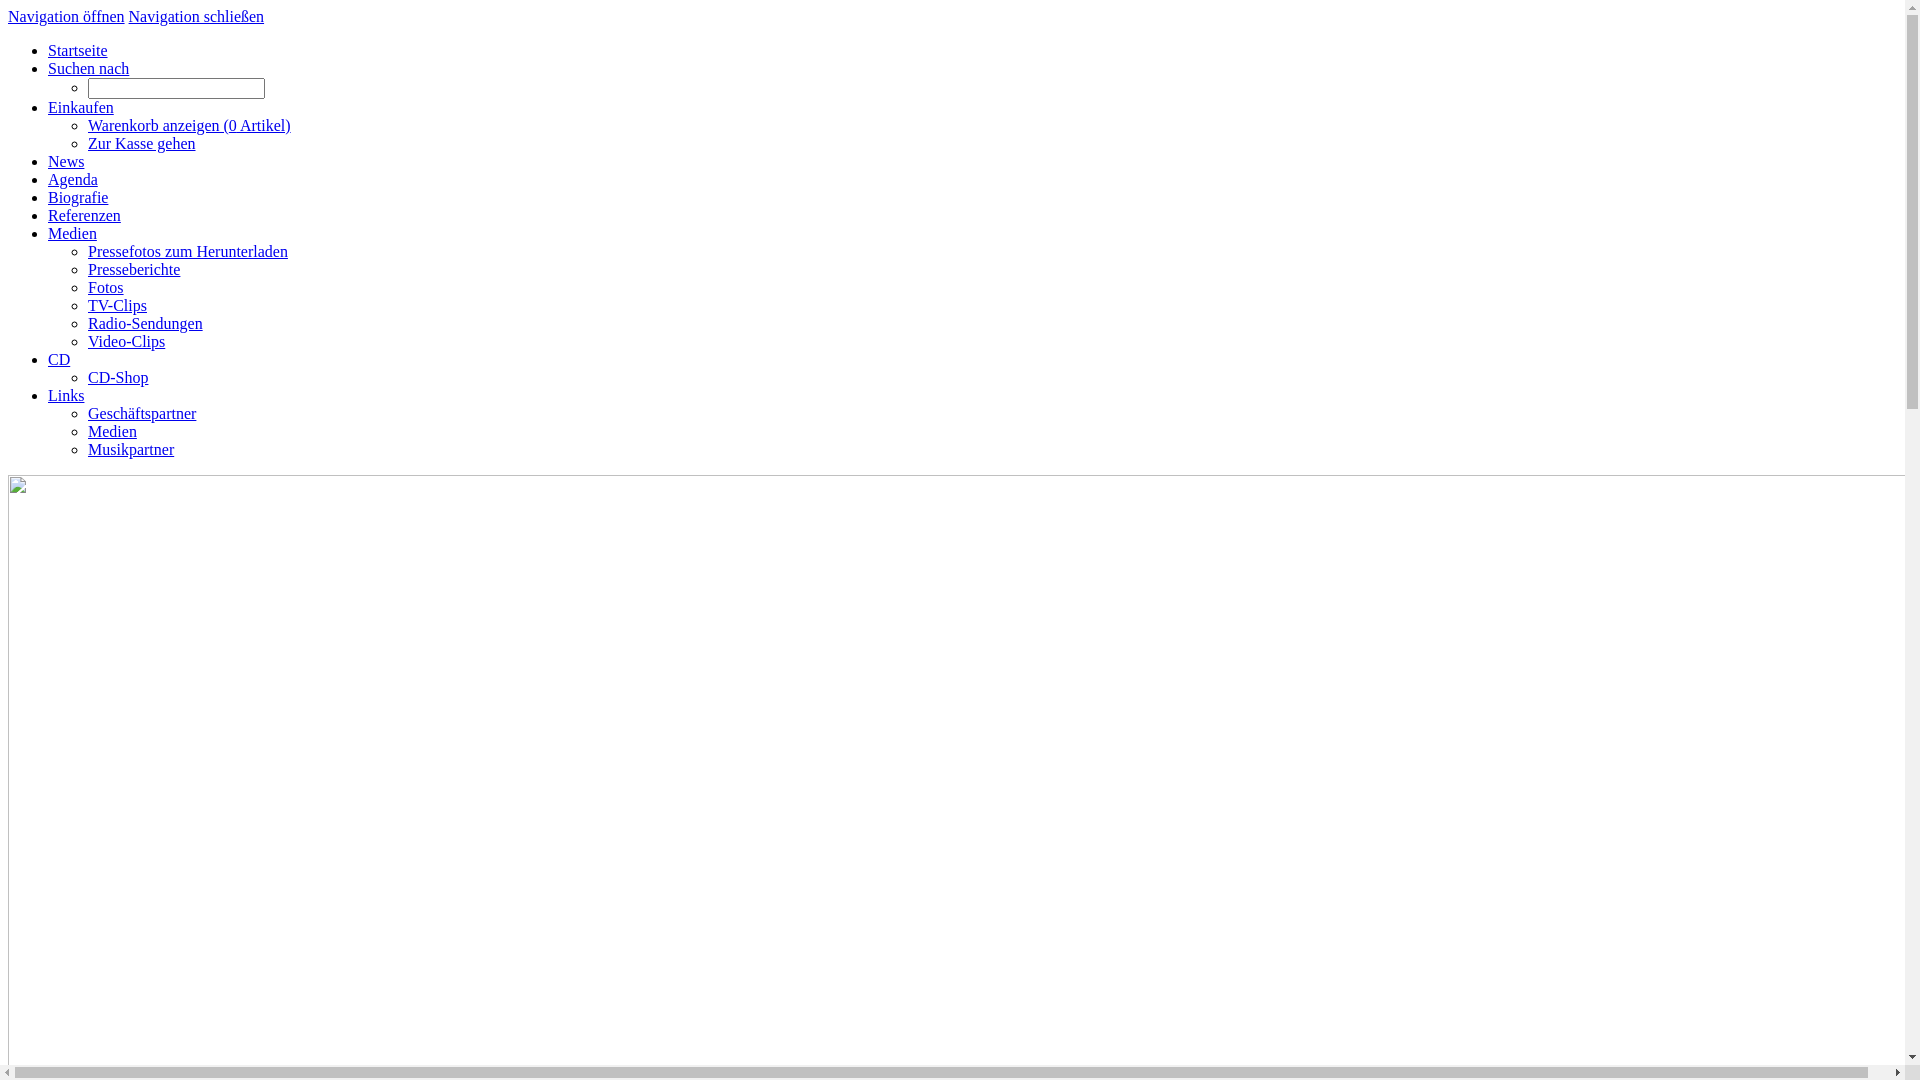  What do you see at coordinates (88, 68) in the screenshot?
I see `Suchen nach` at bounding box center [88, 68].